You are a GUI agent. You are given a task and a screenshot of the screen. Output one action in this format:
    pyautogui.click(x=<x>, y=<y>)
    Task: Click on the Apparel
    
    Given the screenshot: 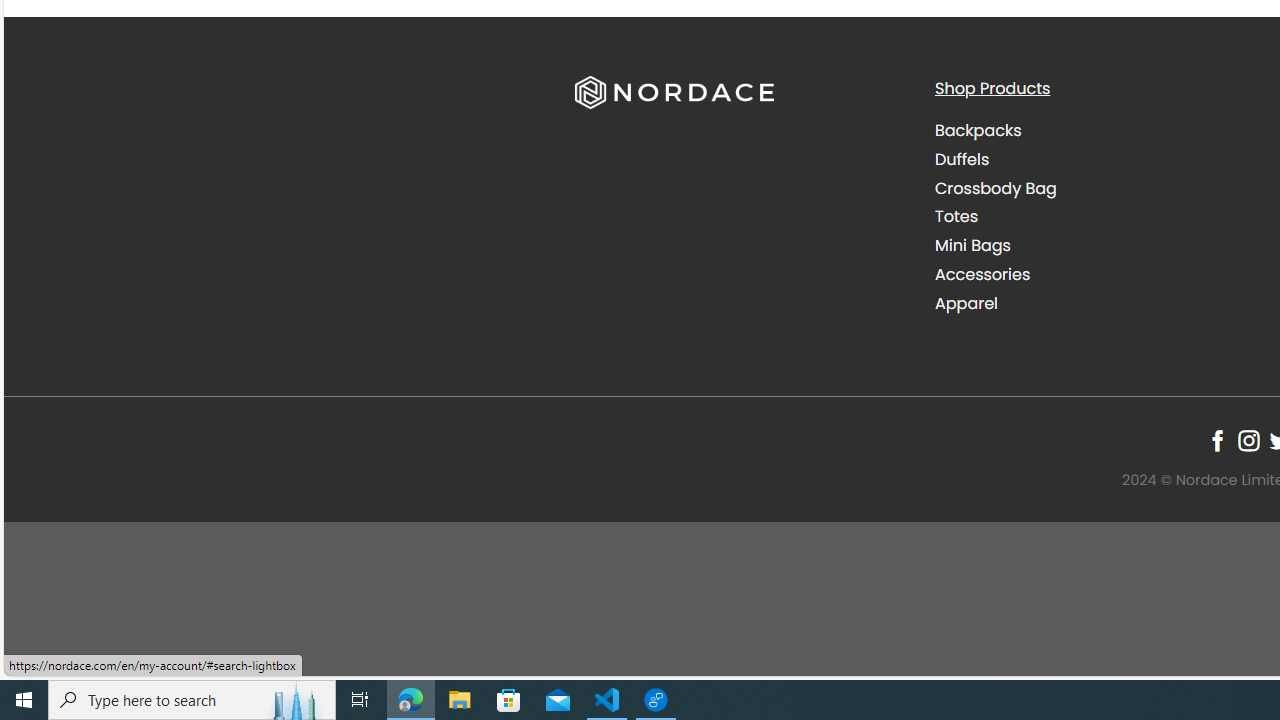 What is the action you would take?
    pyautogui.click(x=966, y=302)
    